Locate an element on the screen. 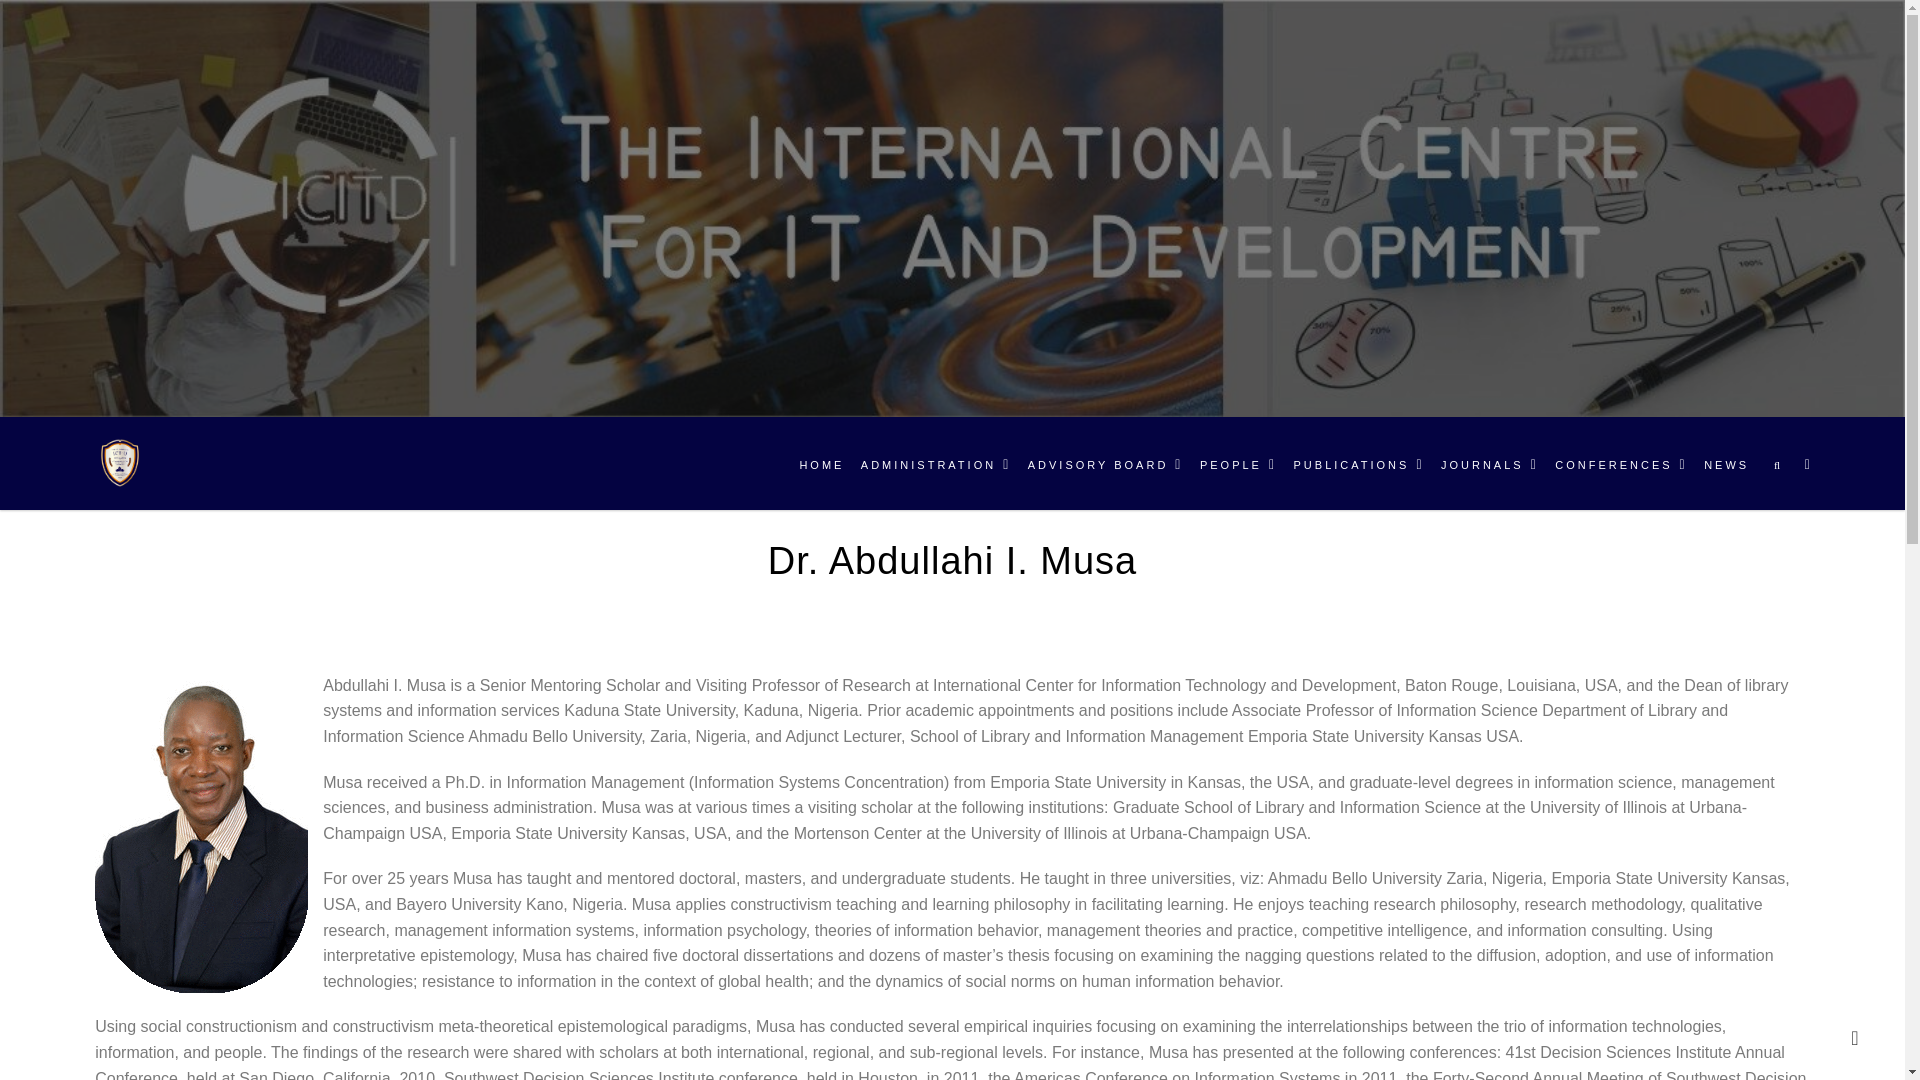 The width and height of the screenshot is (1920, 1080). PEOPLE is located at coordinates (1238, 464).